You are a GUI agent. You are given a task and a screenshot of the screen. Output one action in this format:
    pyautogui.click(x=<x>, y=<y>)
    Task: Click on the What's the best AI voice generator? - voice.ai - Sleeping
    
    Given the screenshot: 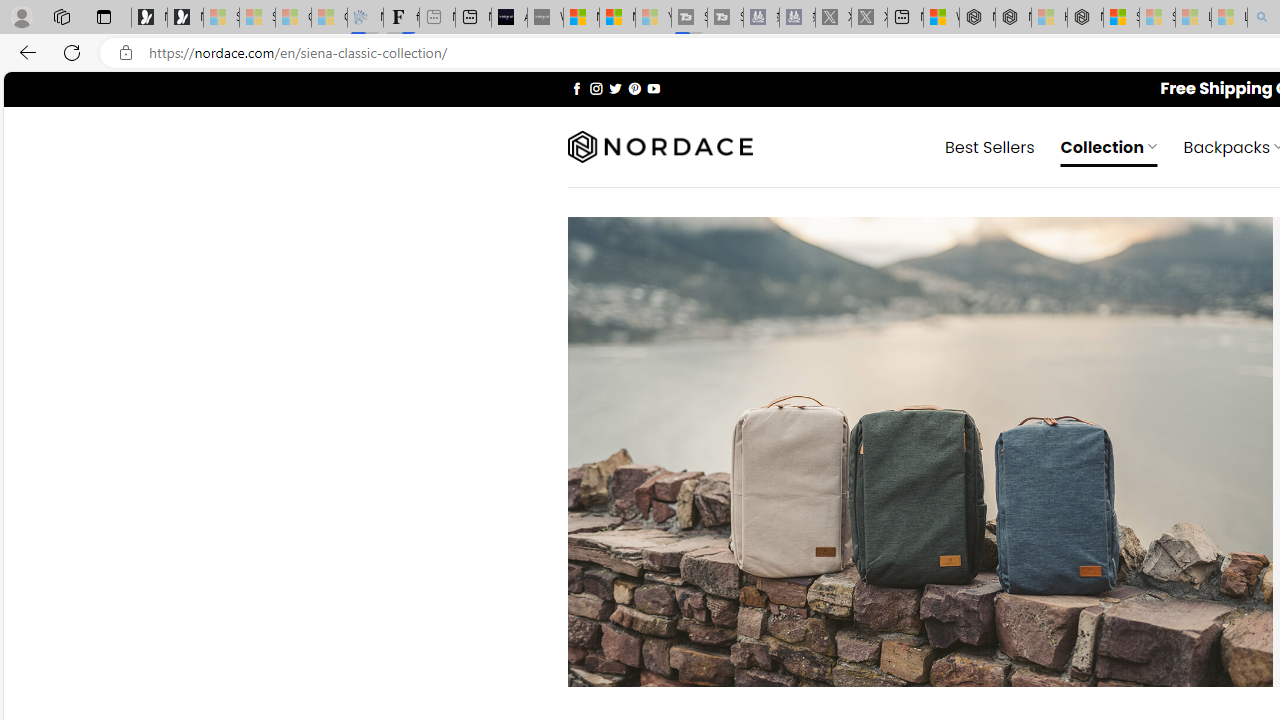 What is the action you would take?
    pyautogui.click(x=545, y=18)
    